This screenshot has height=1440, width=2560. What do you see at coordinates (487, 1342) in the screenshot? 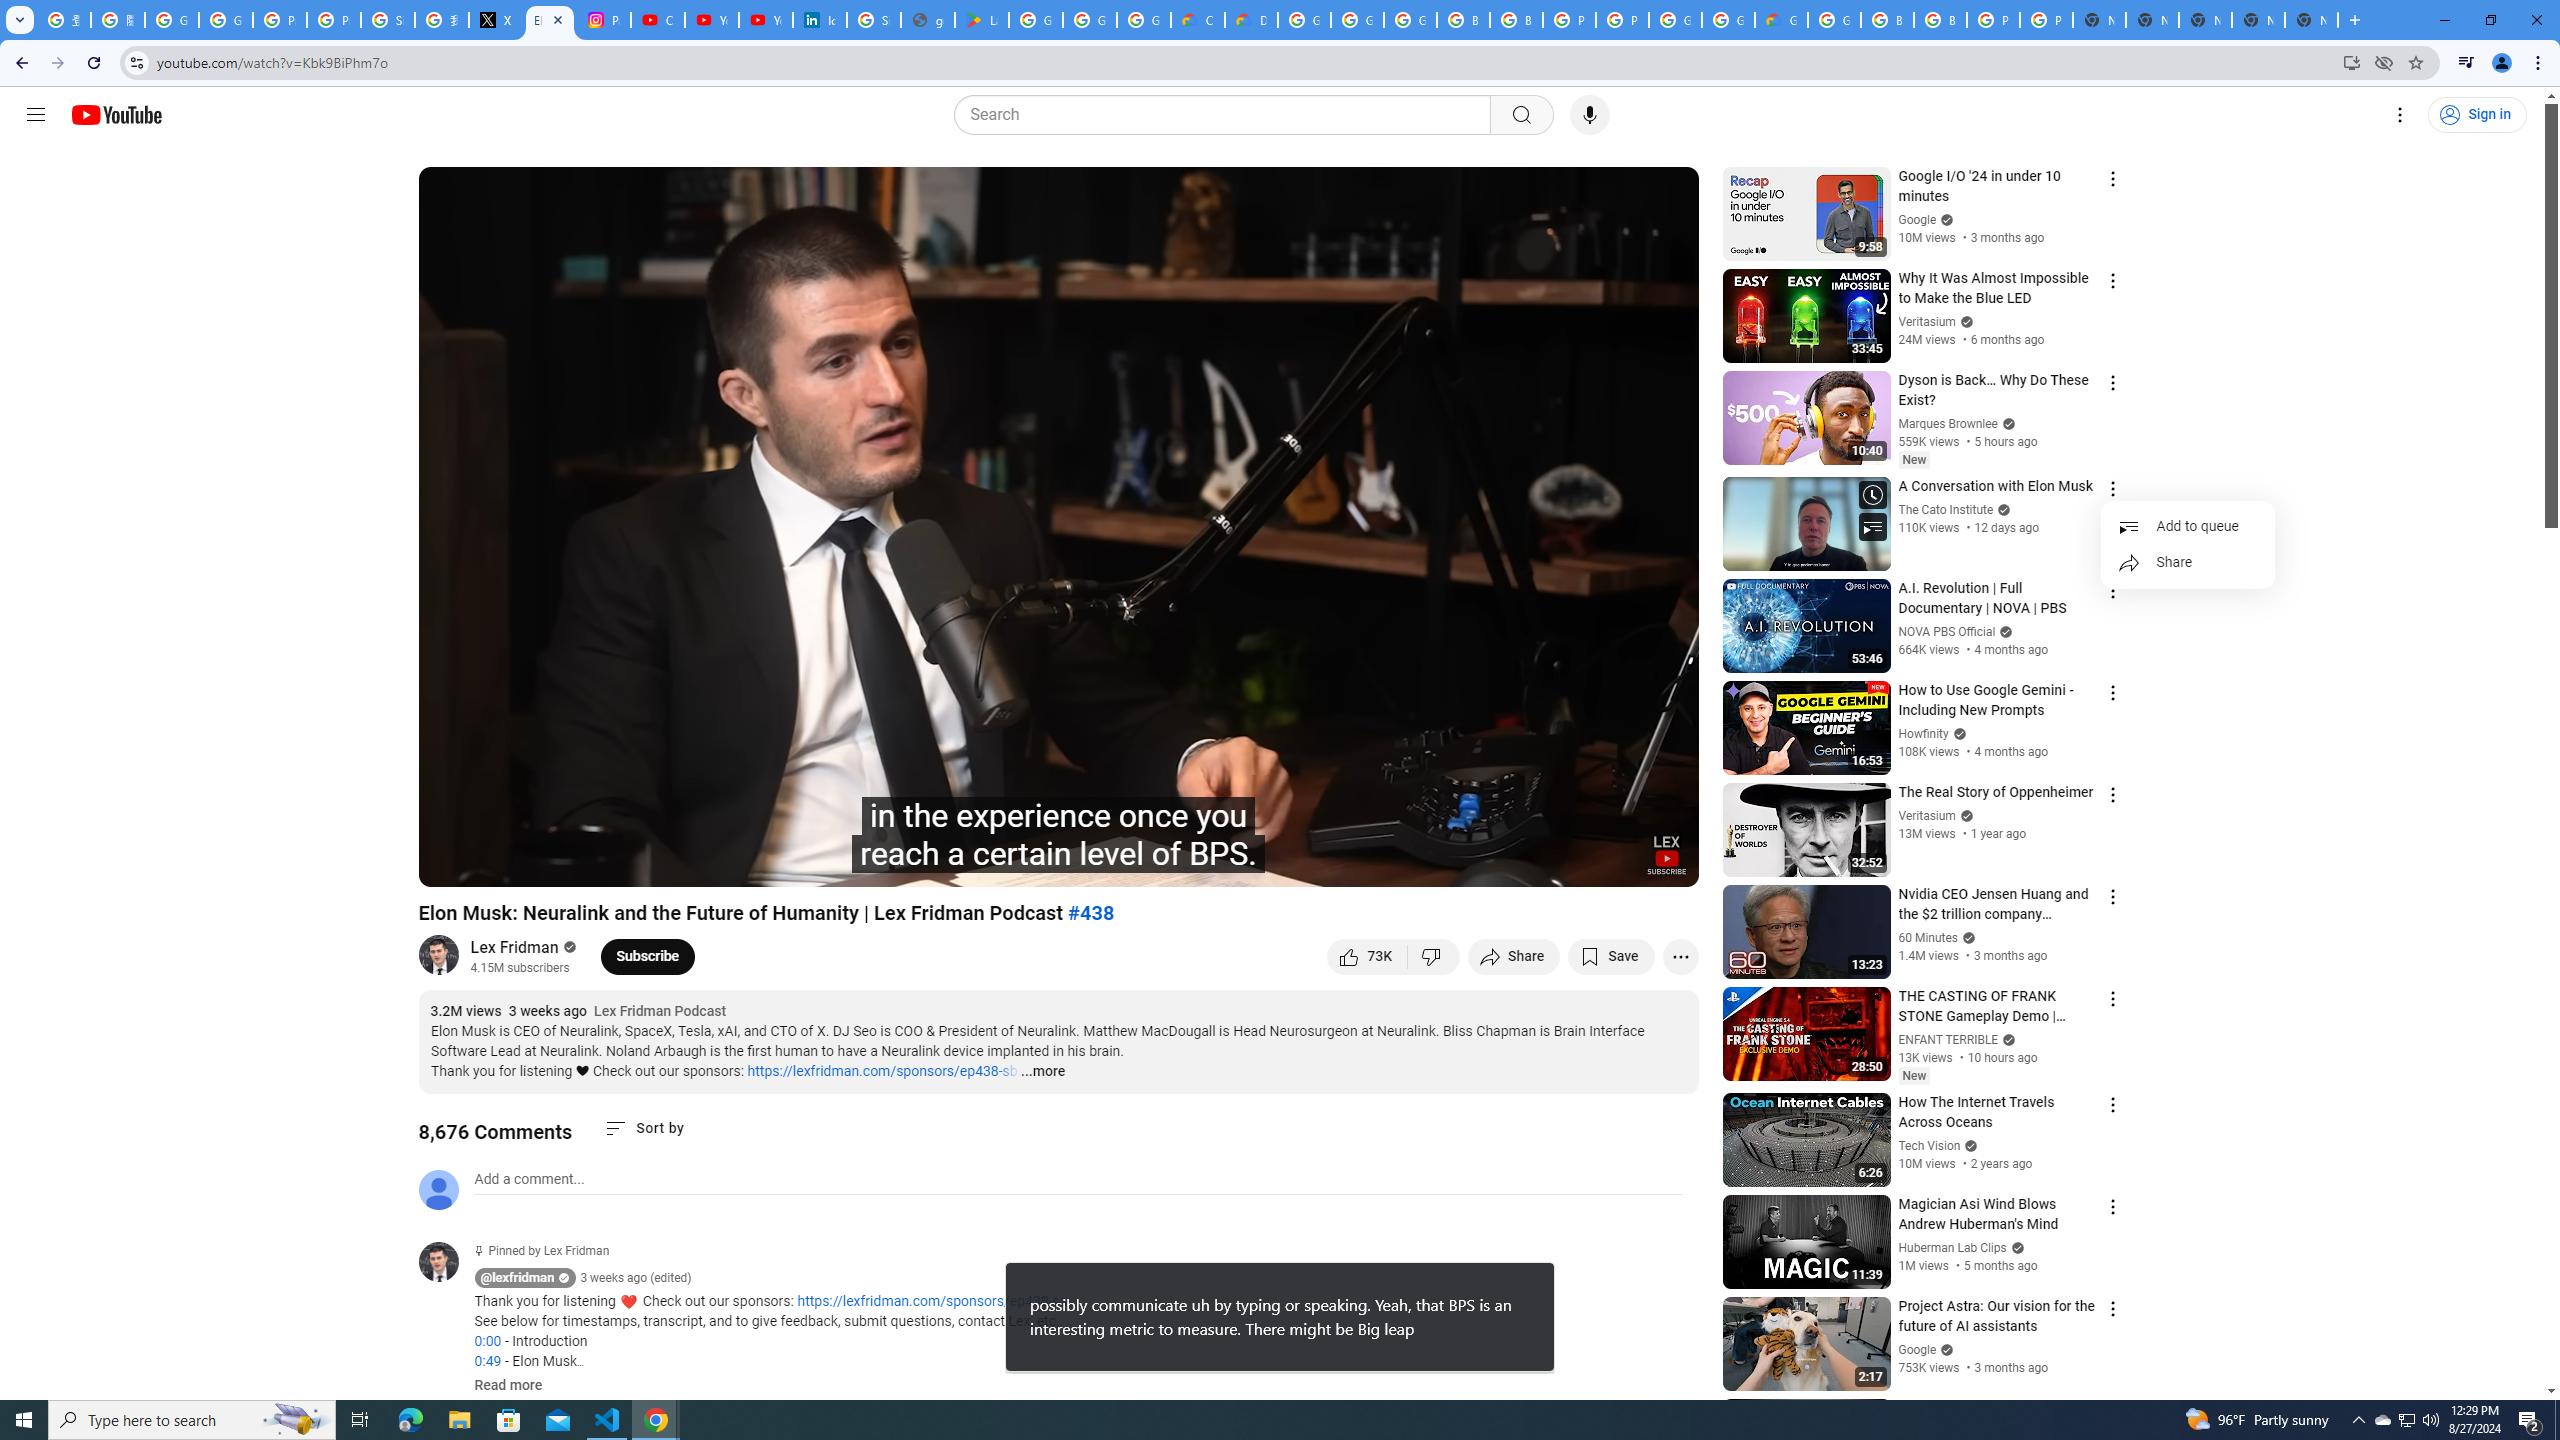
I see `0:00` at bounding box center [487, 1342].